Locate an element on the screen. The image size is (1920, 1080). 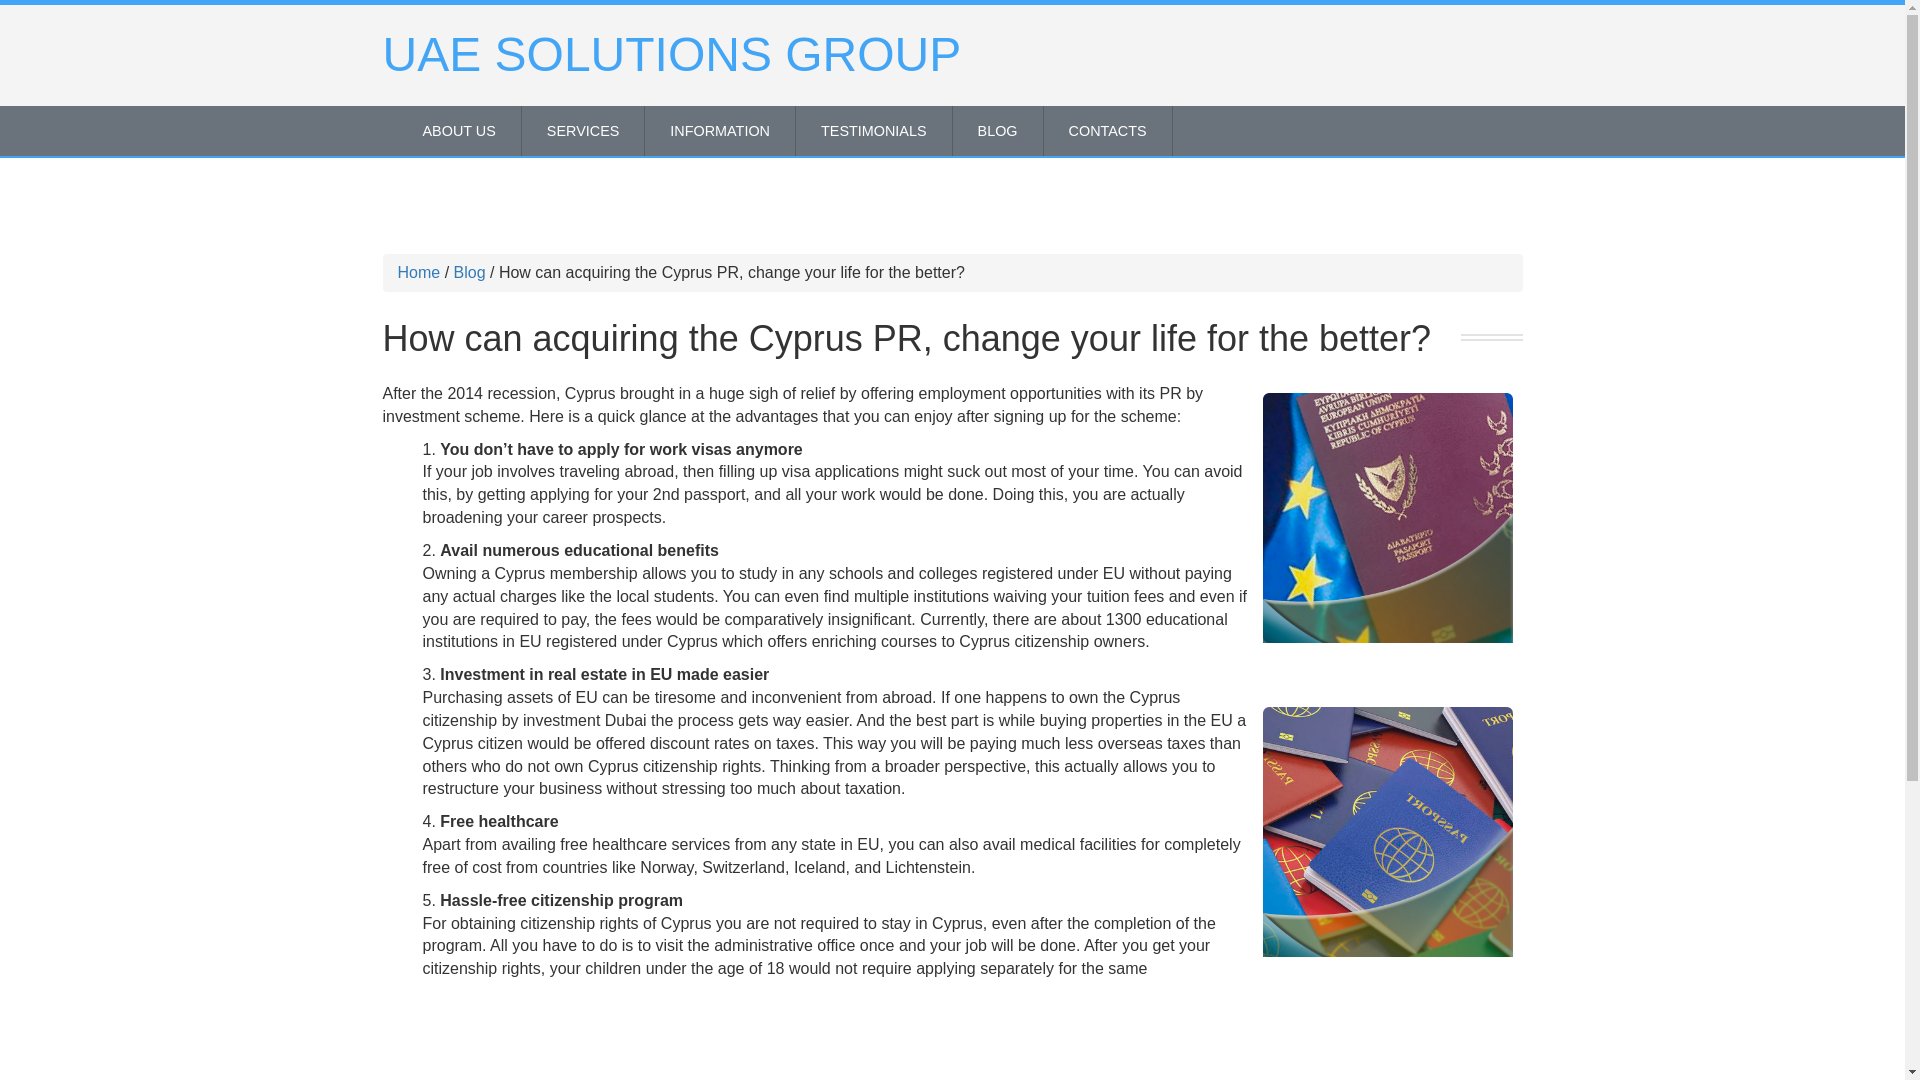
ABOUT US is located at coordinates (458, 130).